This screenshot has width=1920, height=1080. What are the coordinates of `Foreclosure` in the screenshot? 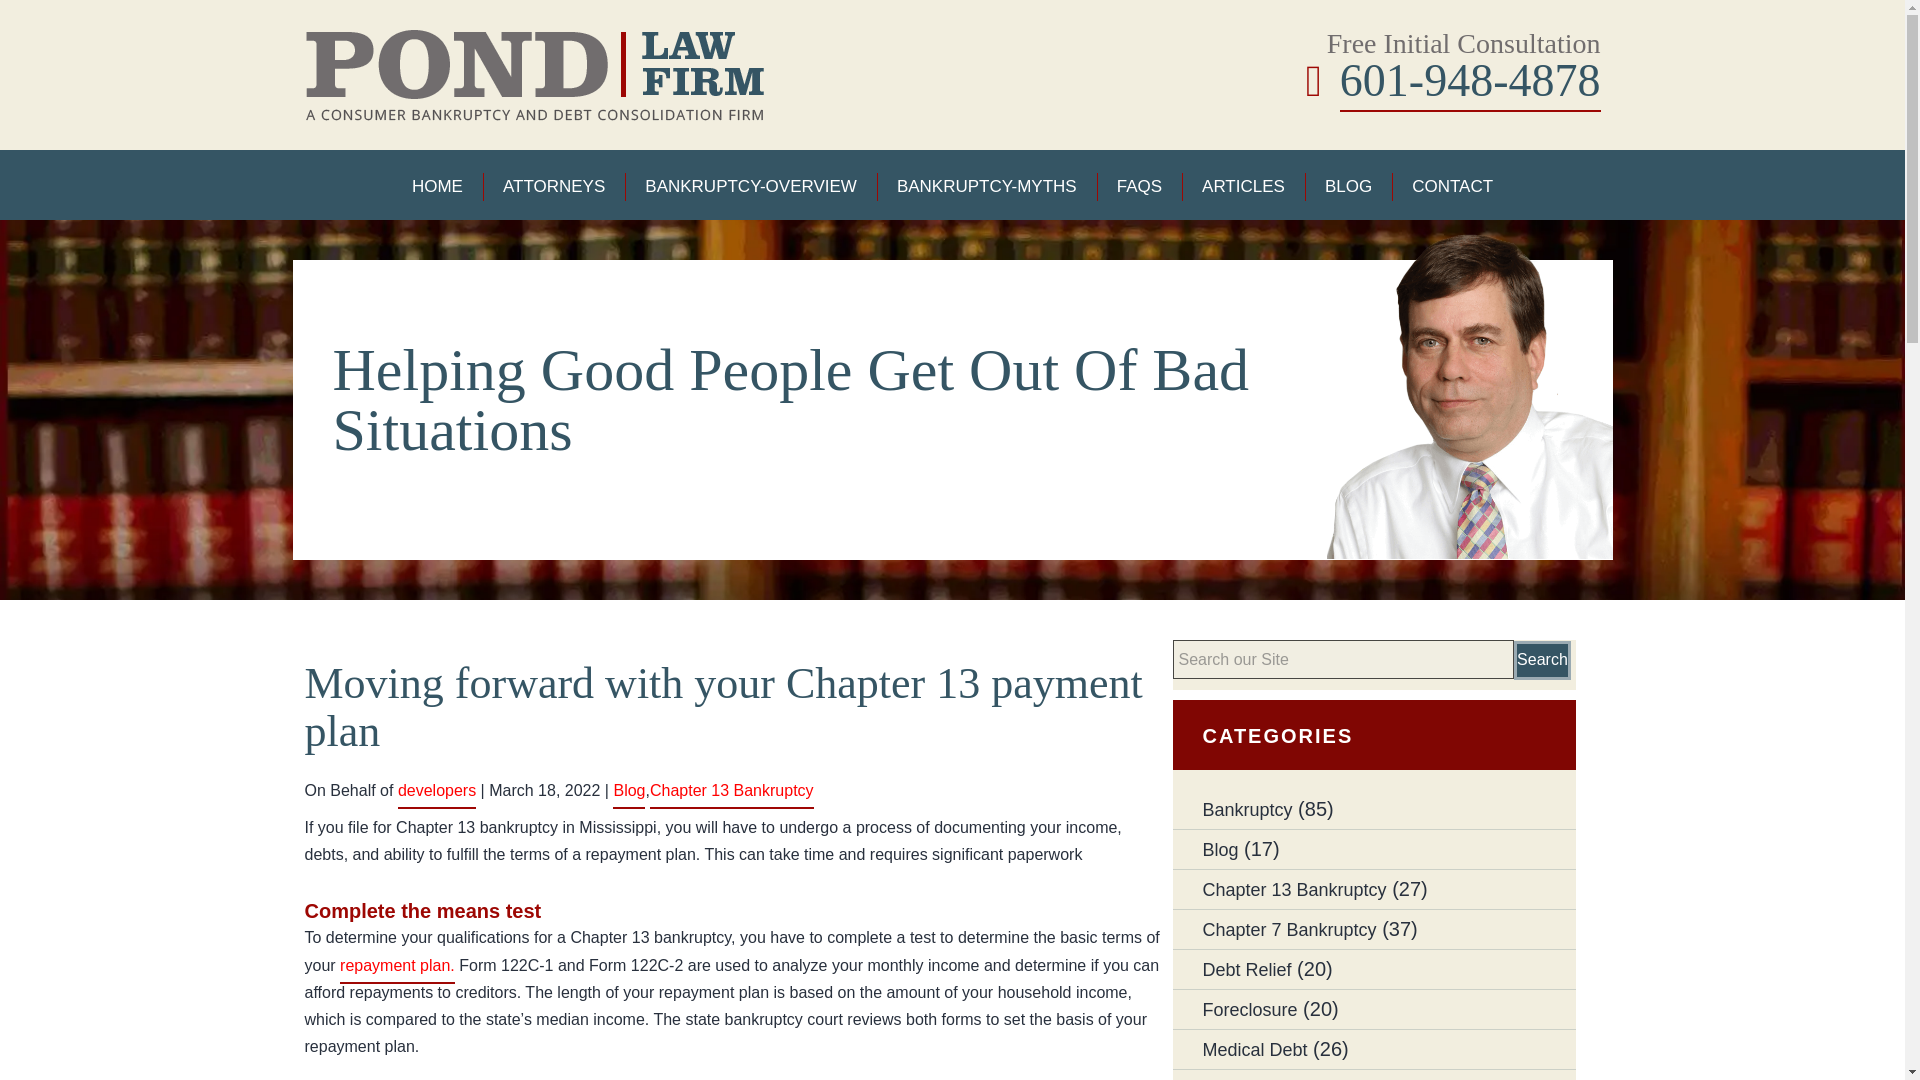 It's located at (1249, 1010).